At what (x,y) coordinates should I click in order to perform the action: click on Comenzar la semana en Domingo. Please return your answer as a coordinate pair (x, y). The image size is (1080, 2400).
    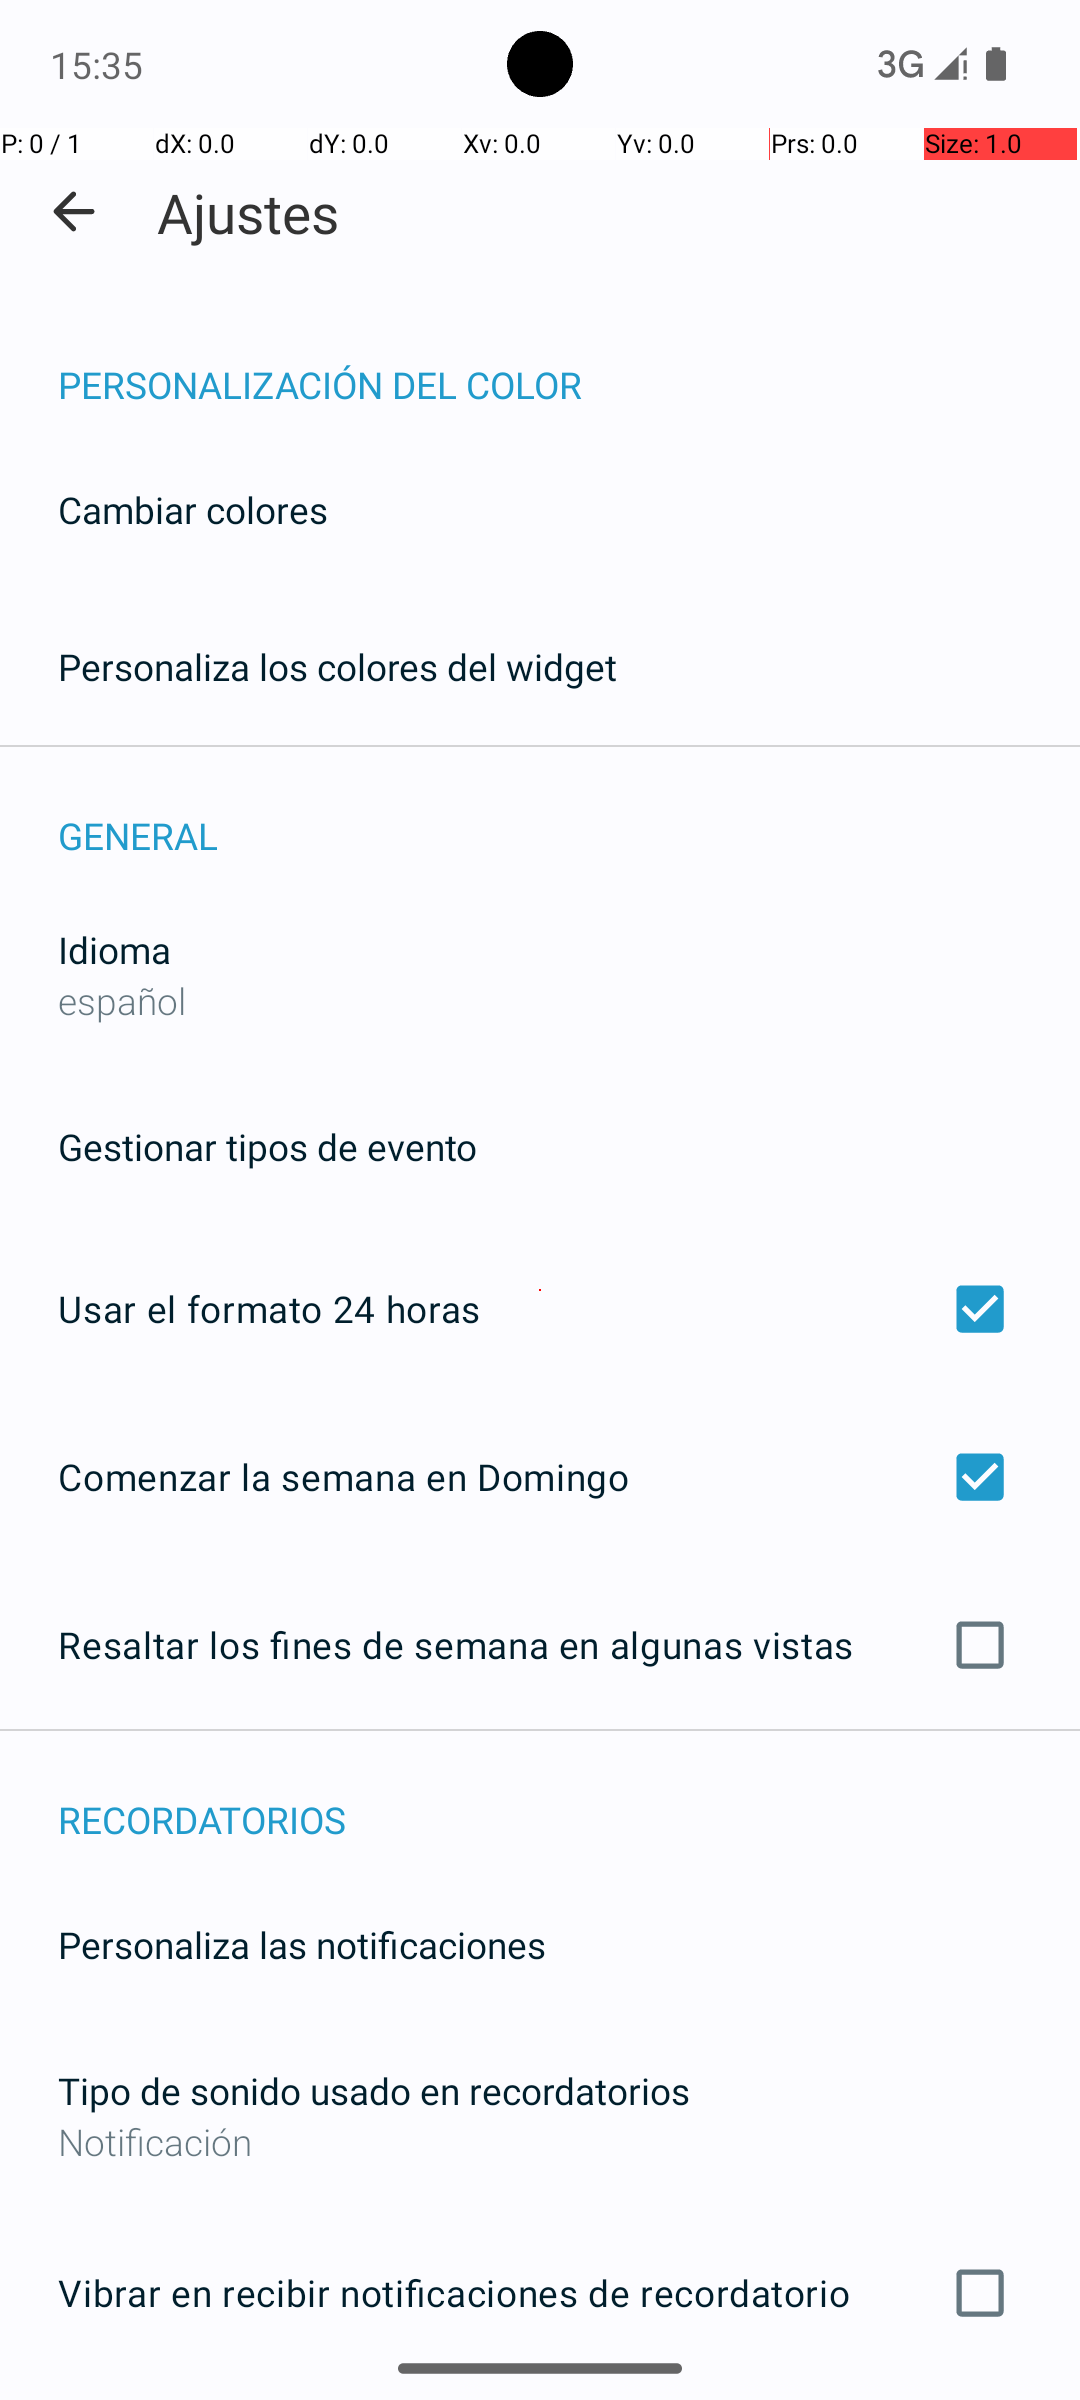
    Looking at the image, I should click on (540, 1476).